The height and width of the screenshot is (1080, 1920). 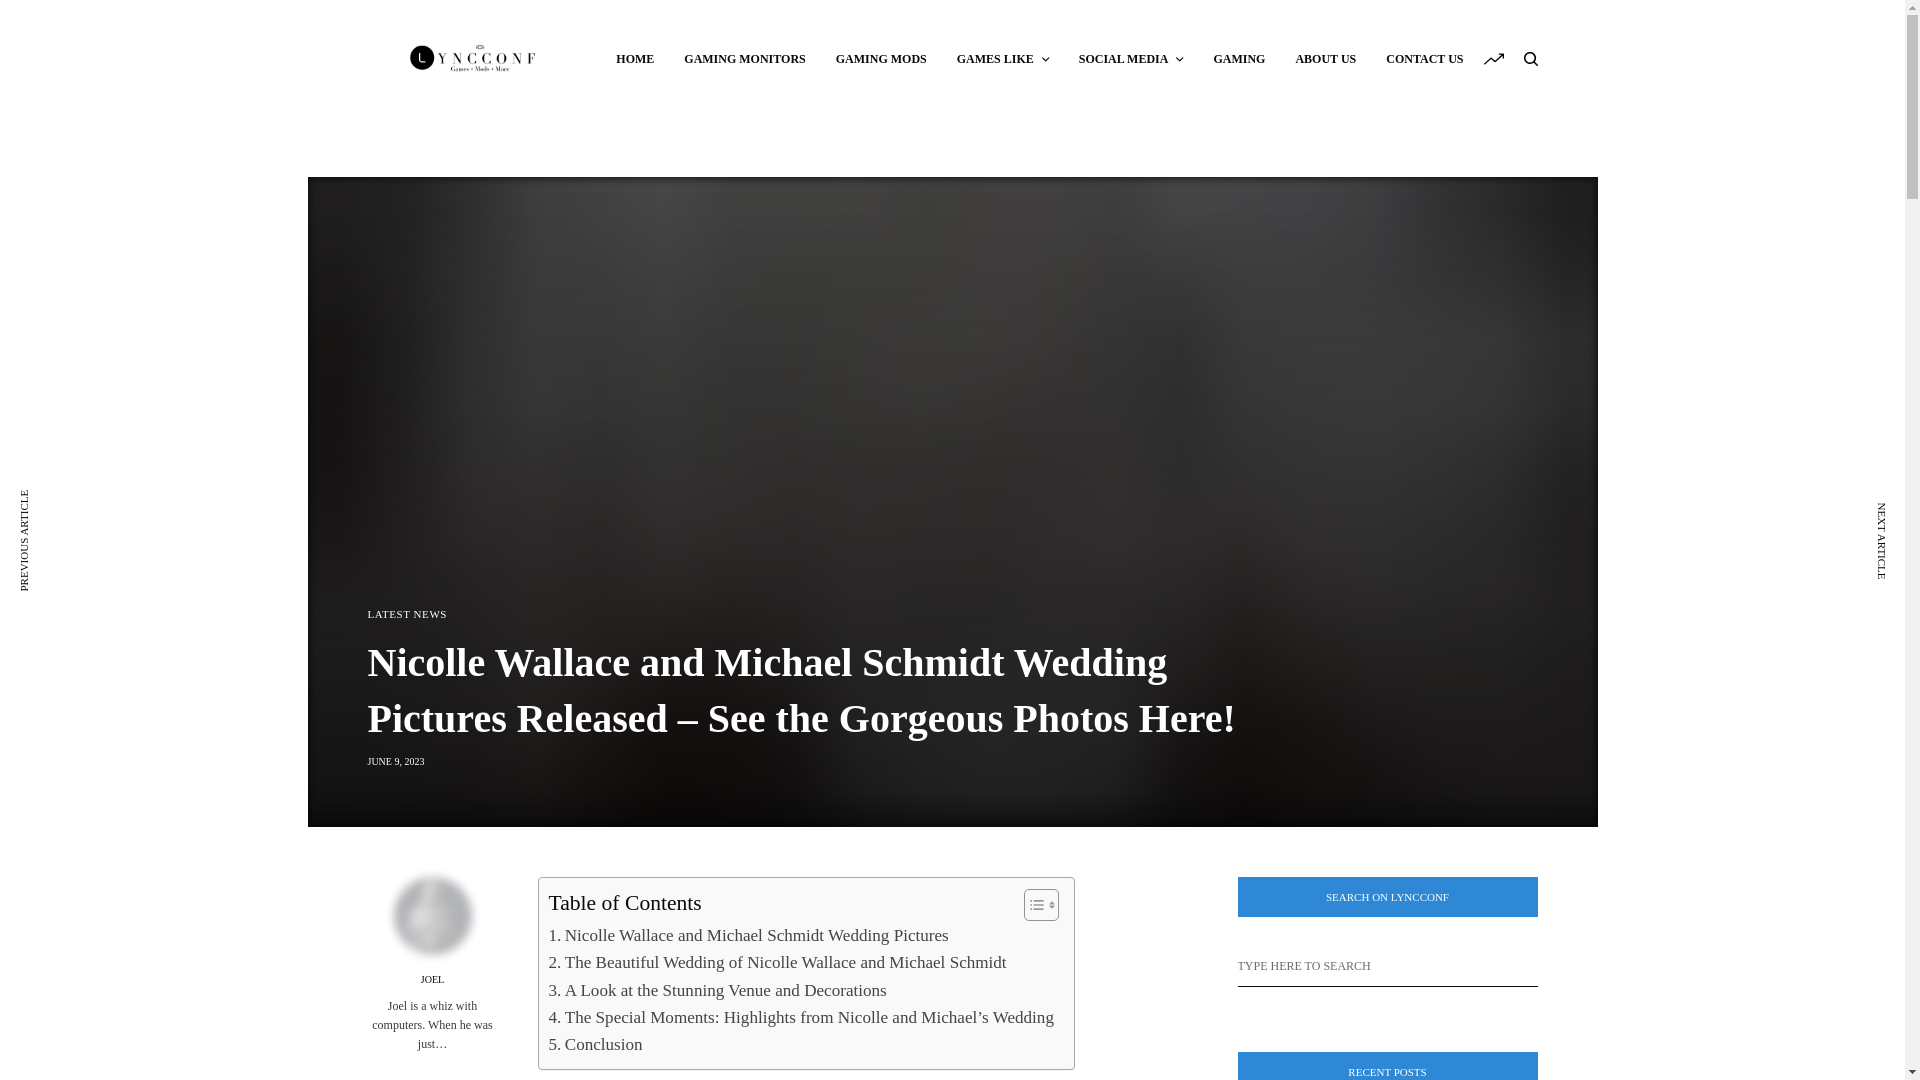 I want to click on LATEST NEWS, so click(x=408, y=614).